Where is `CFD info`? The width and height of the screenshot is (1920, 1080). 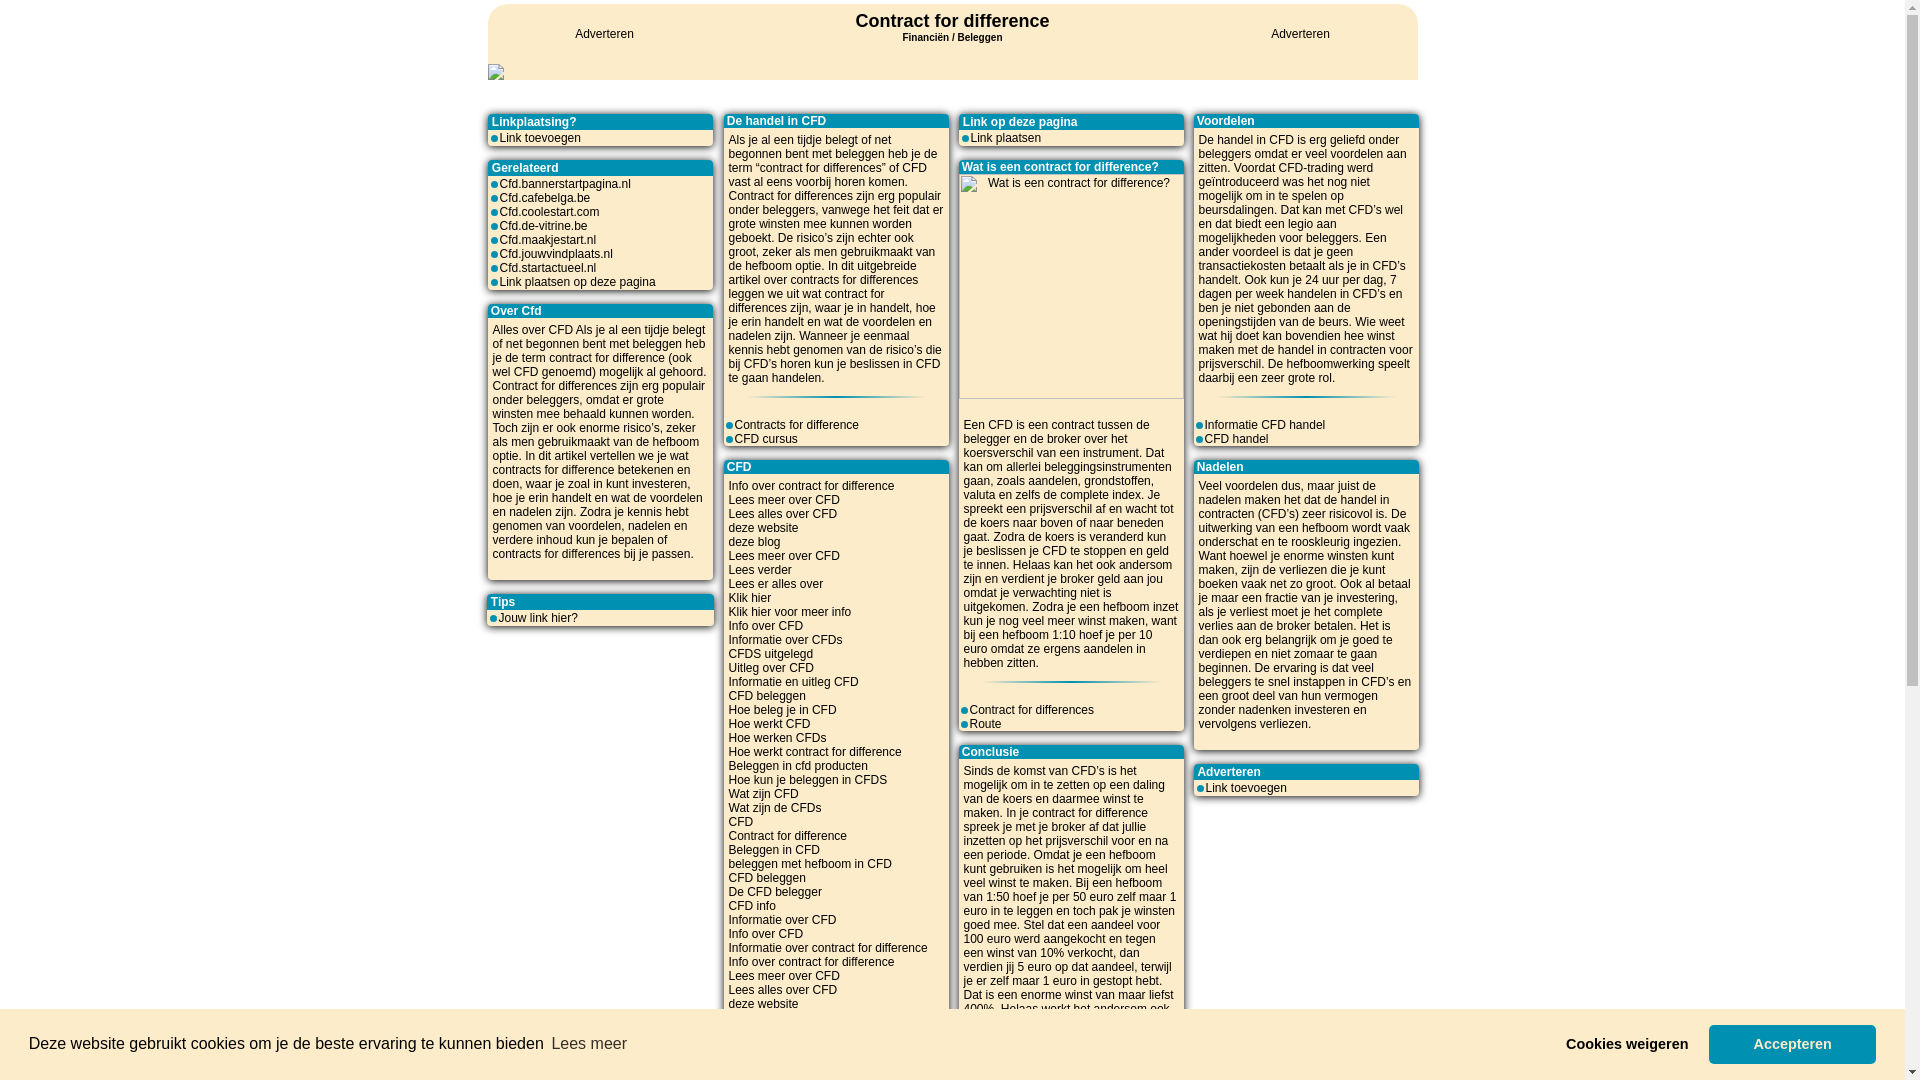 CFD info is located at coordinates (752, 906).